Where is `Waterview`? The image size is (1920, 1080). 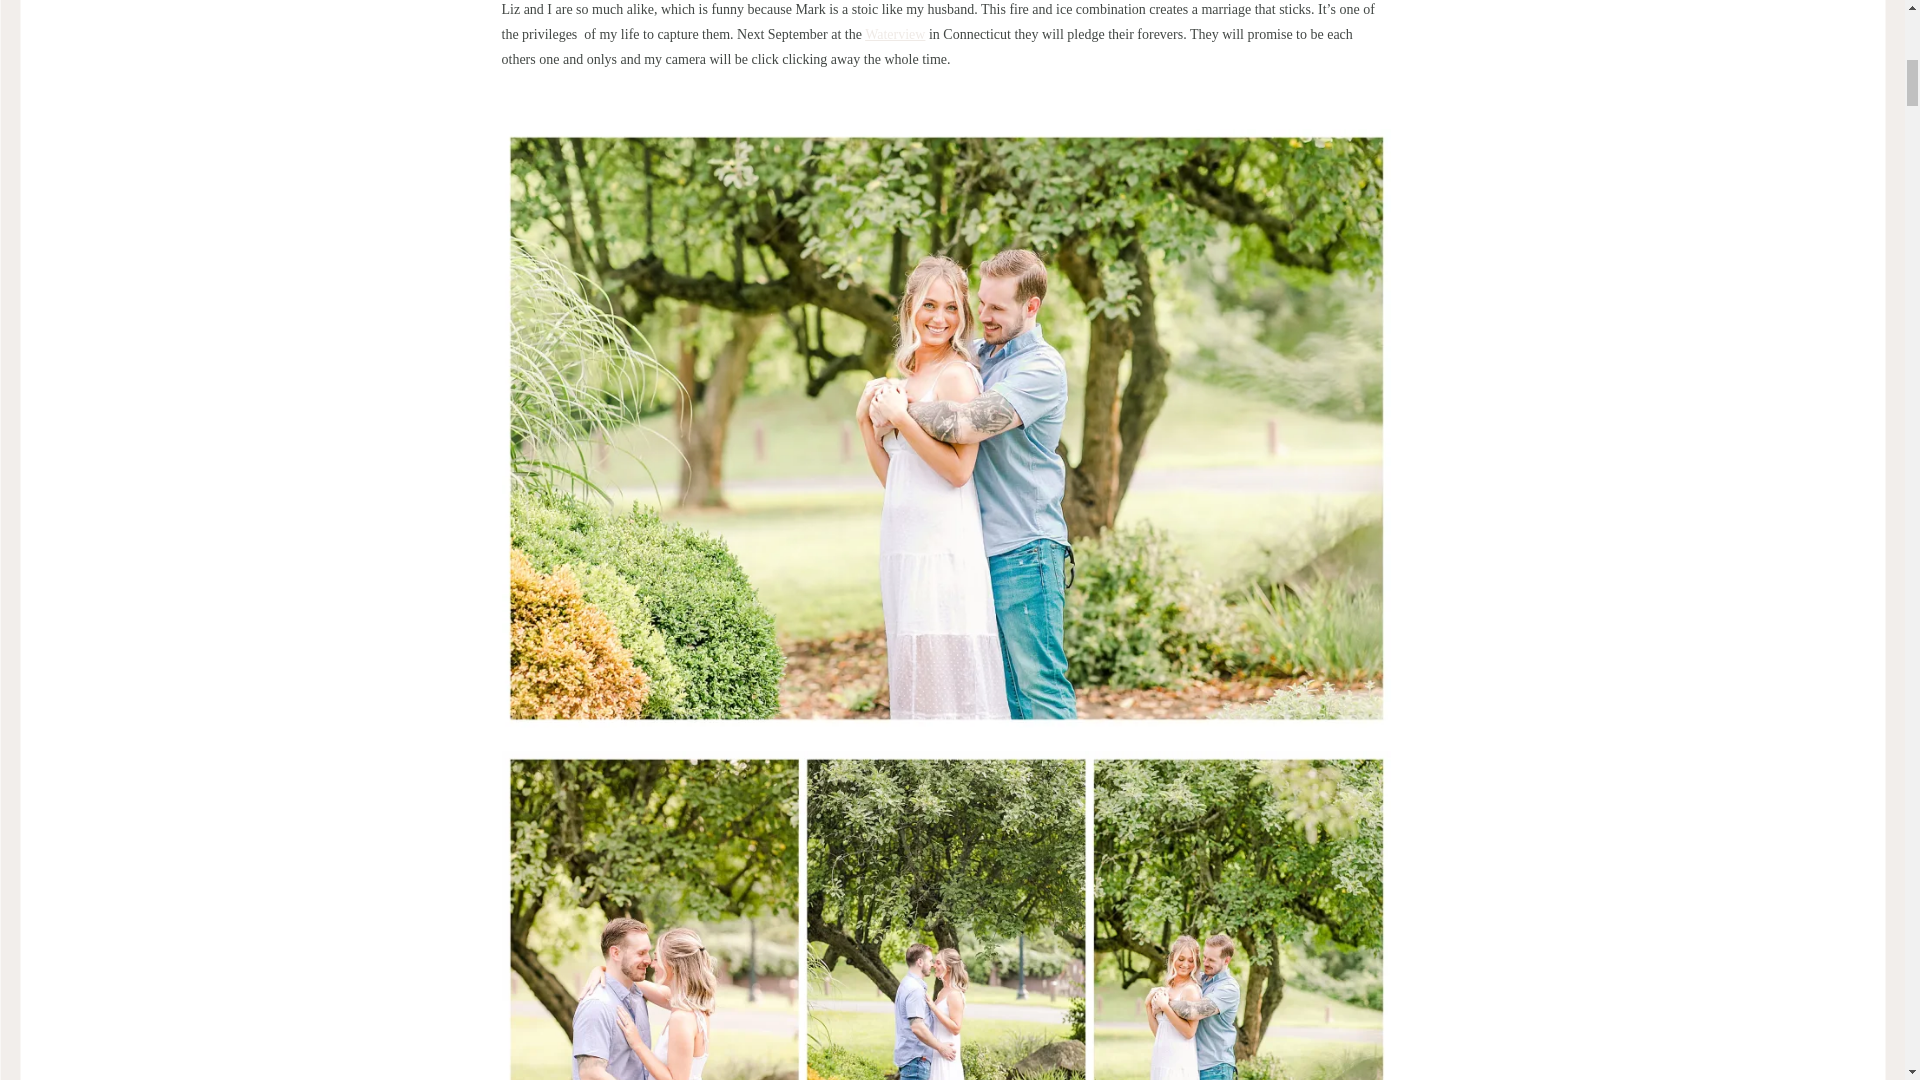 Waterview is located at coordinates (895, 34).